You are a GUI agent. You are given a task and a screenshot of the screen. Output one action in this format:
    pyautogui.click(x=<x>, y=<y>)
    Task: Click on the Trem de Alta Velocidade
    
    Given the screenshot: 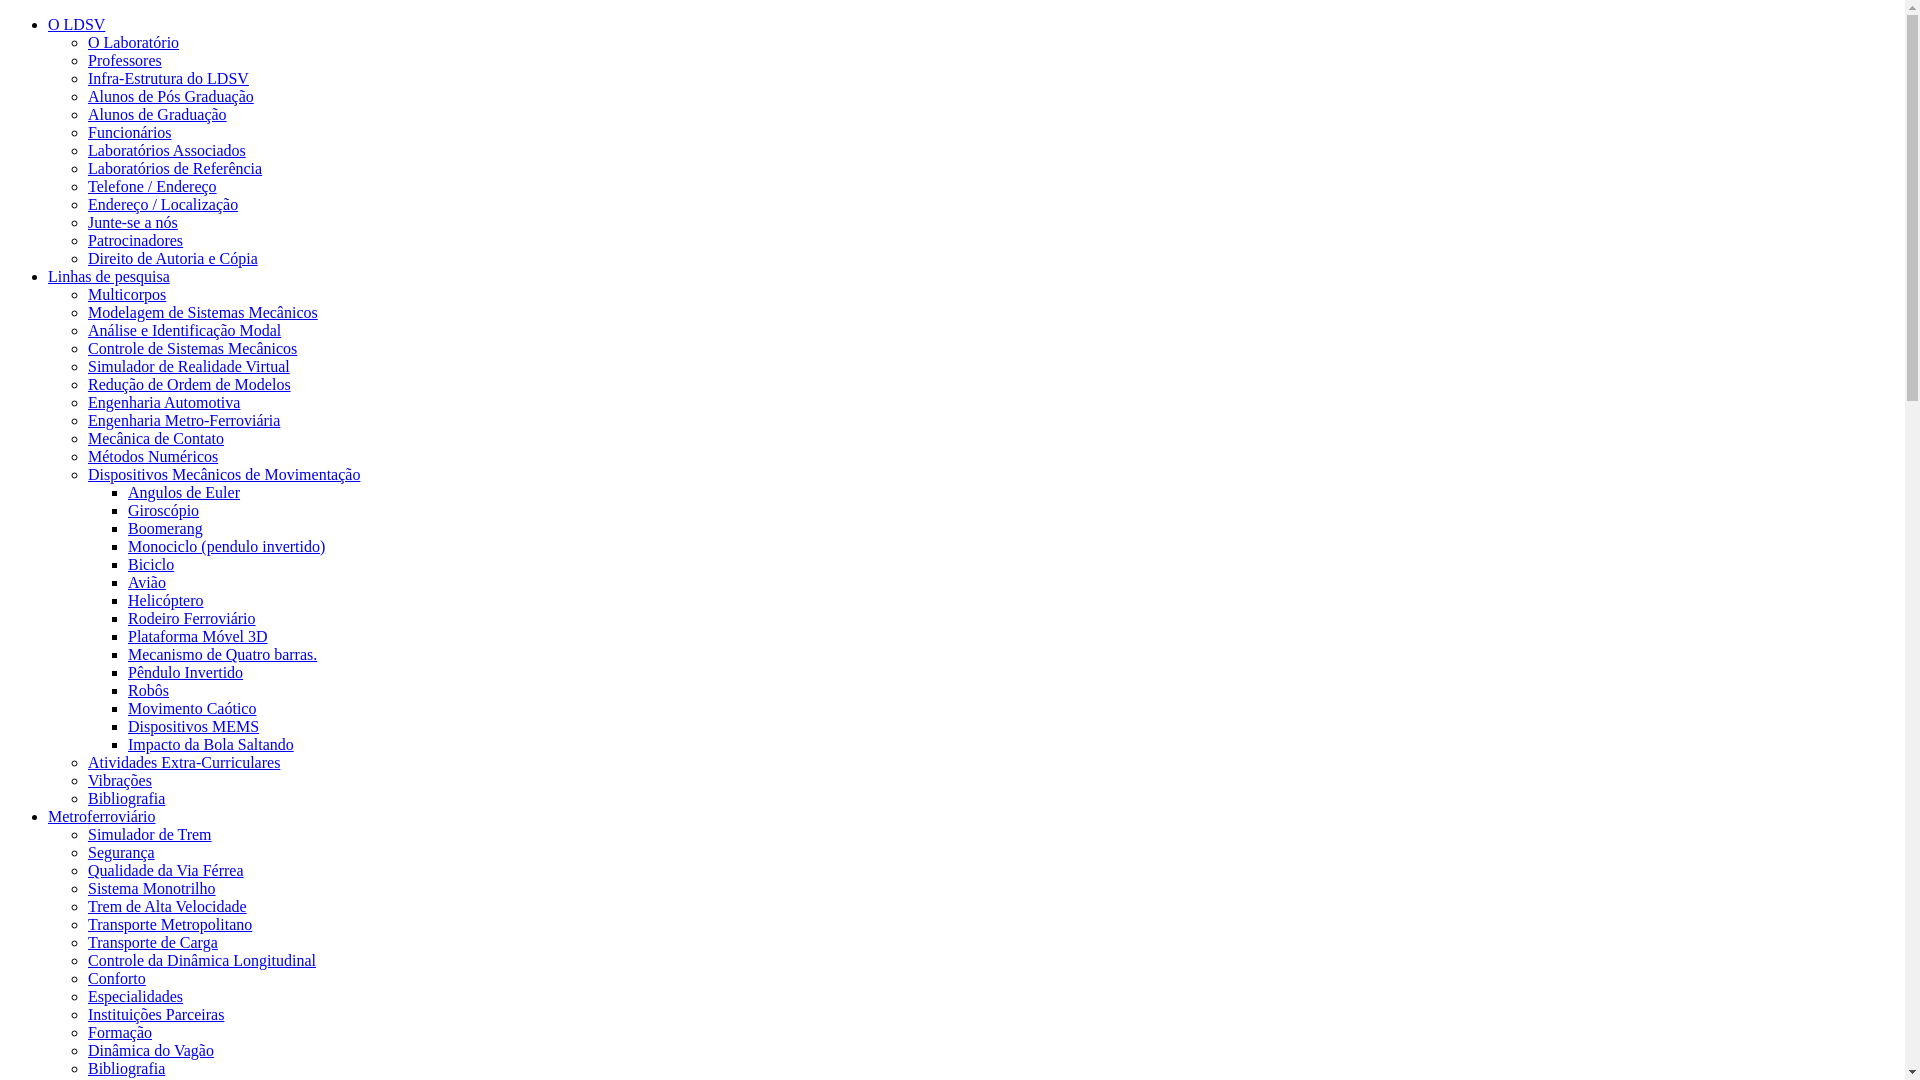 What is the action you would take?
    pyautogui.click(x=167, y=906)
    